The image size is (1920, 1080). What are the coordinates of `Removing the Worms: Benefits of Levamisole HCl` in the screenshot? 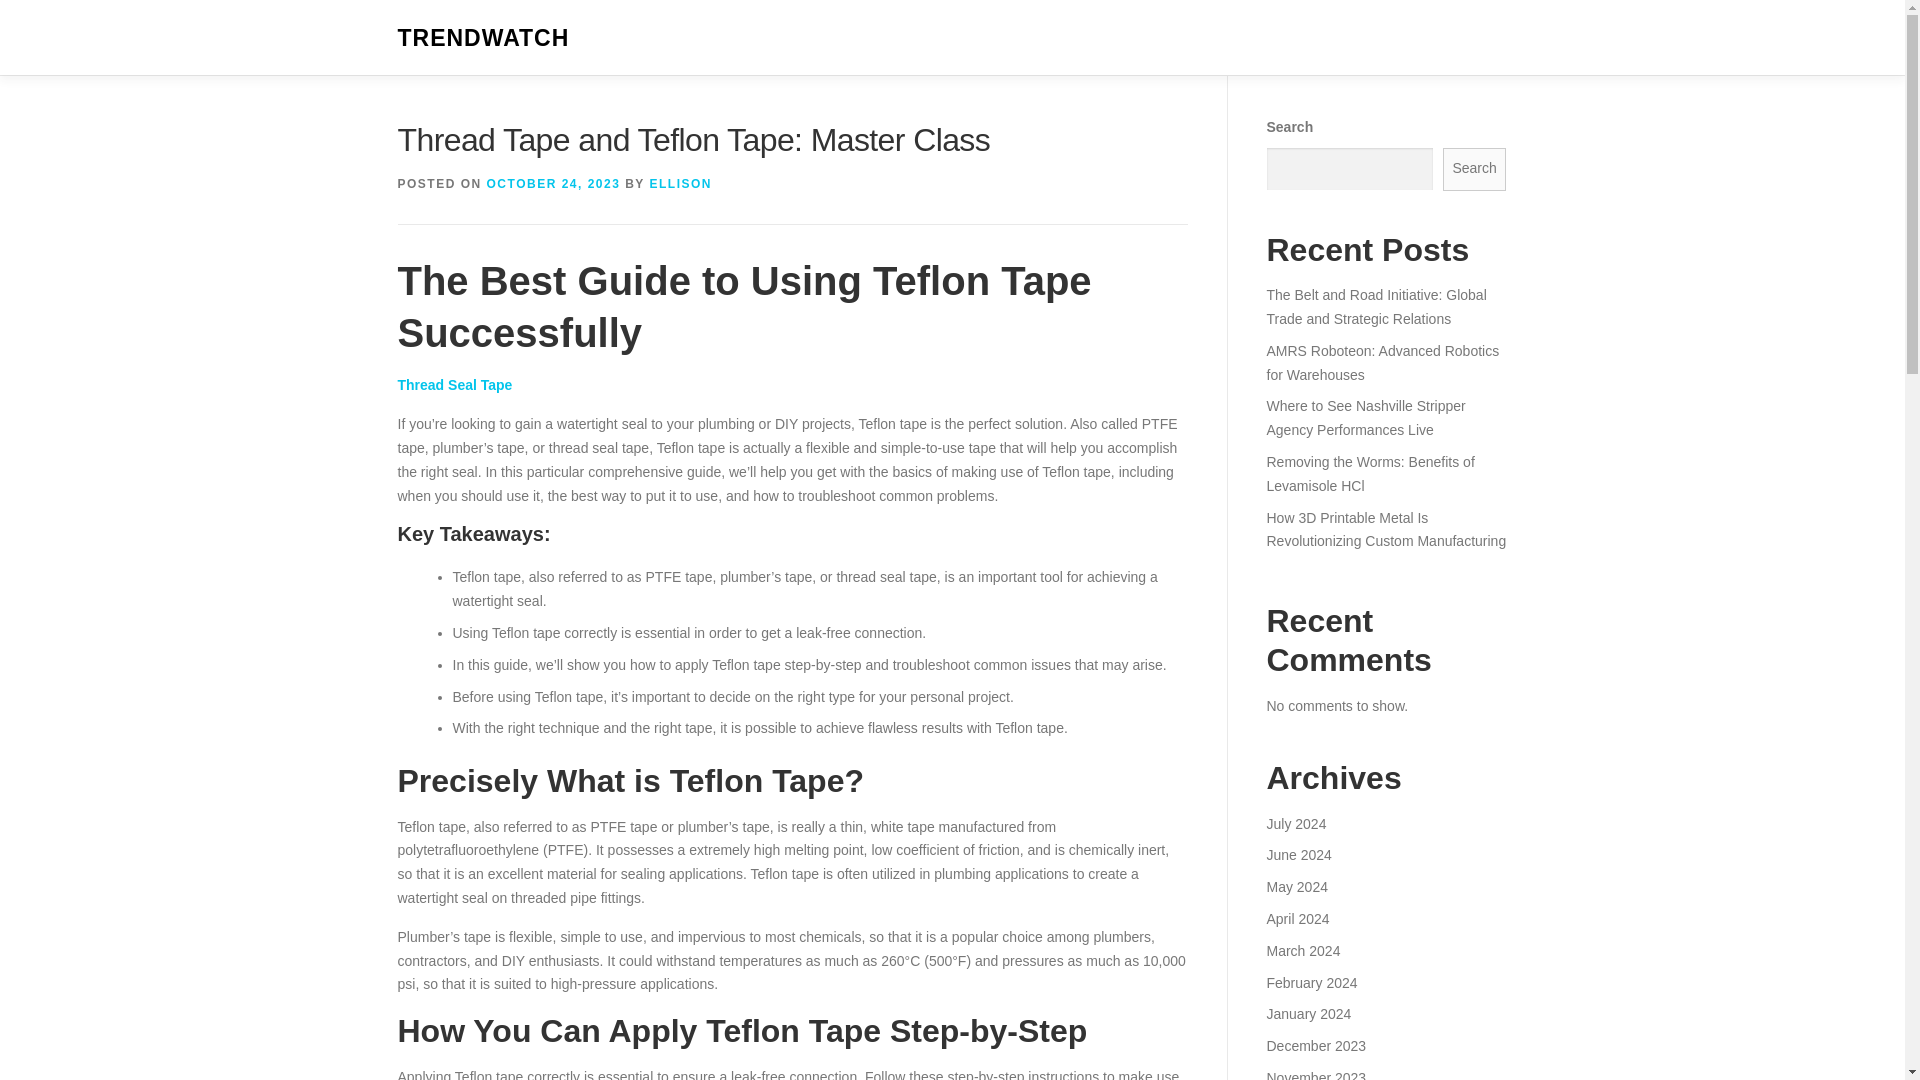 It's located at (1370, 473).